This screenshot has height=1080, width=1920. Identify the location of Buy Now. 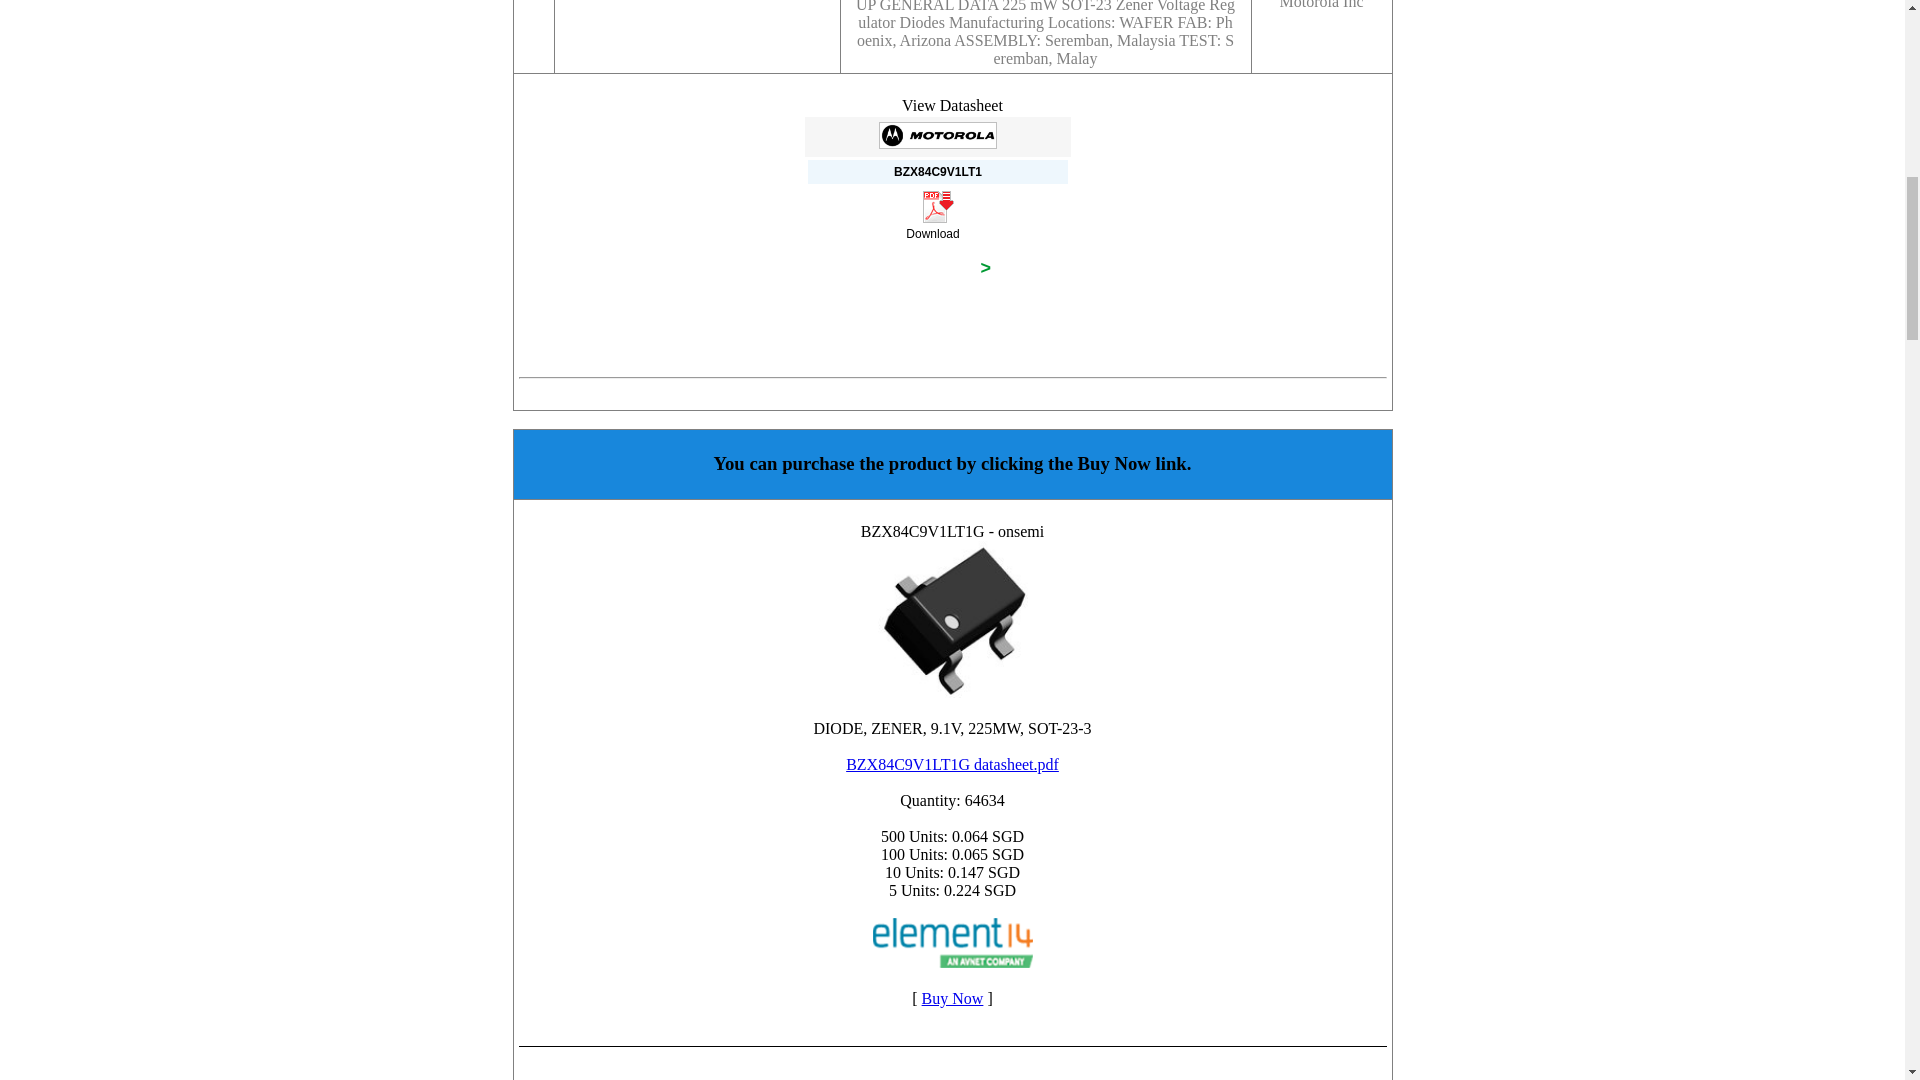
(952, 998).